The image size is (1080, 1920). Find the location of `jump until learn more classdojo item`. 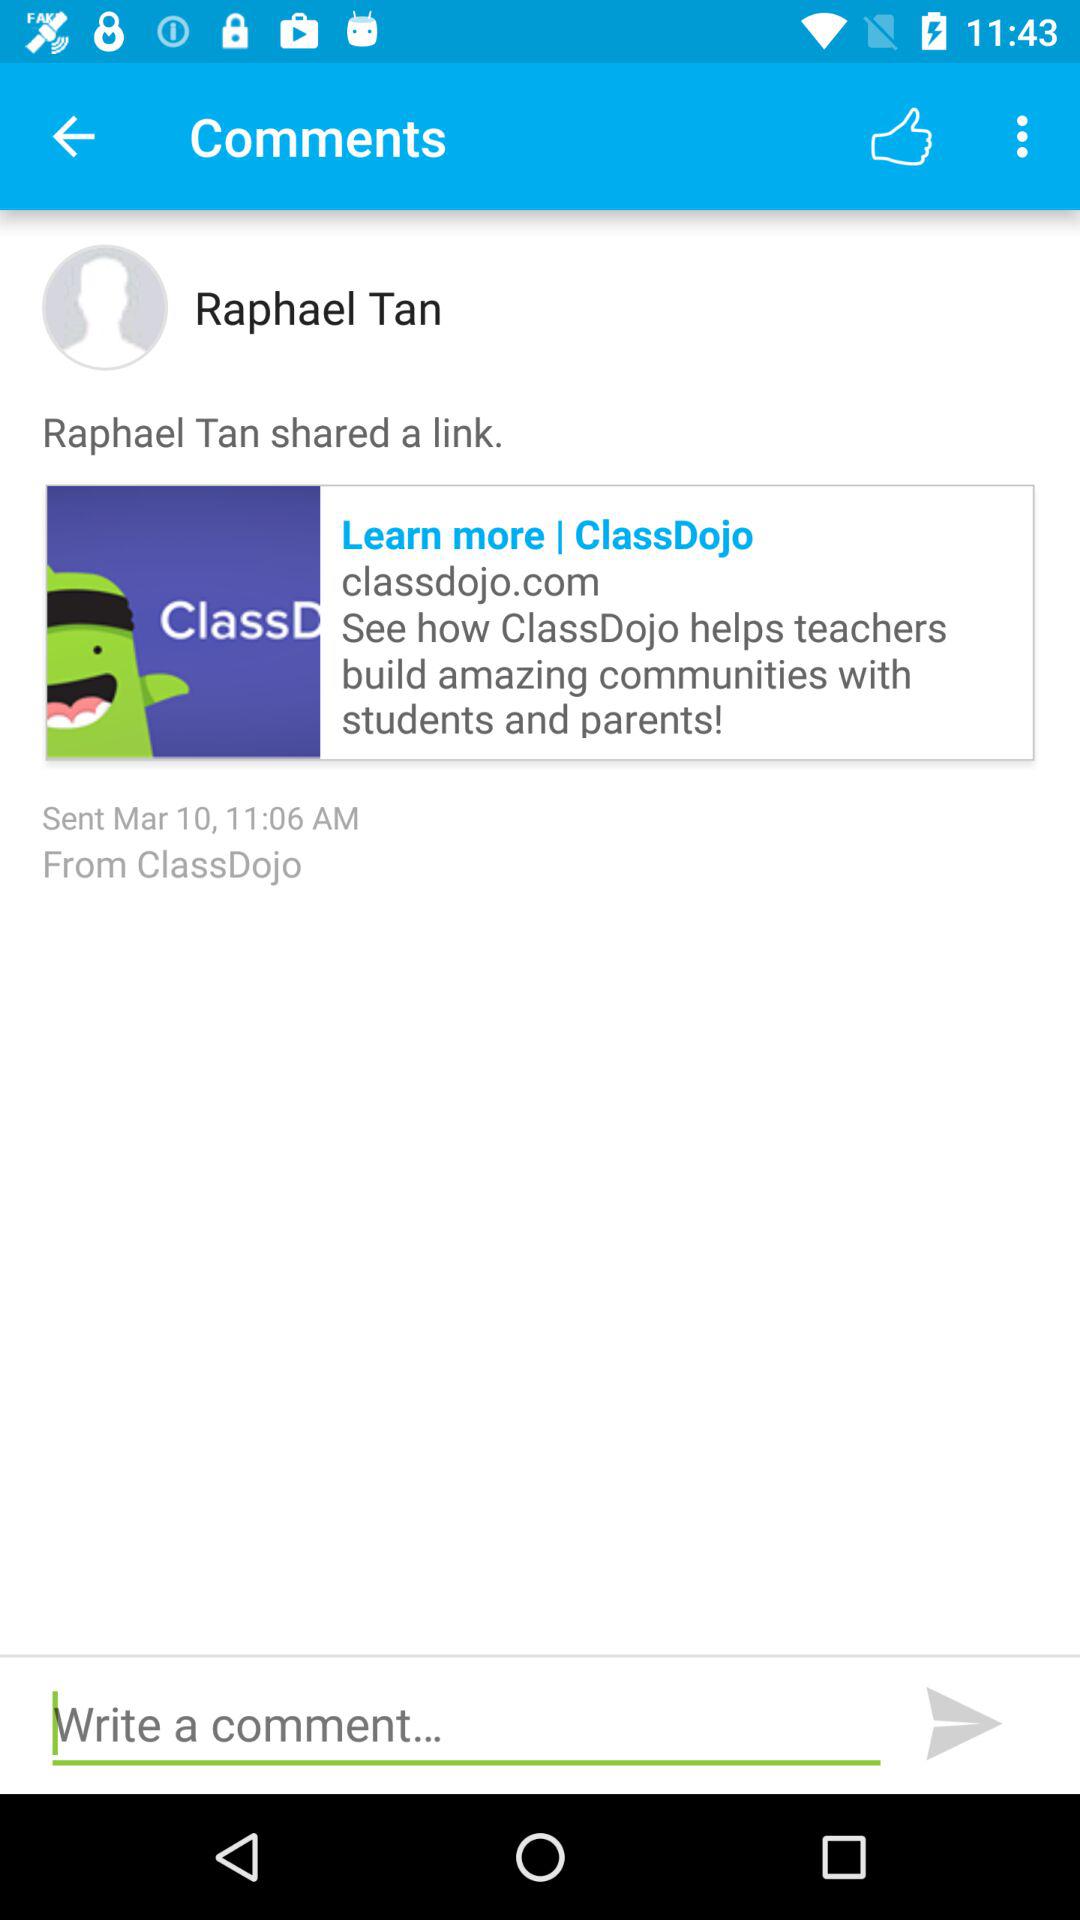

jump until learn more classdojo item is located at coordinates (676, 622).